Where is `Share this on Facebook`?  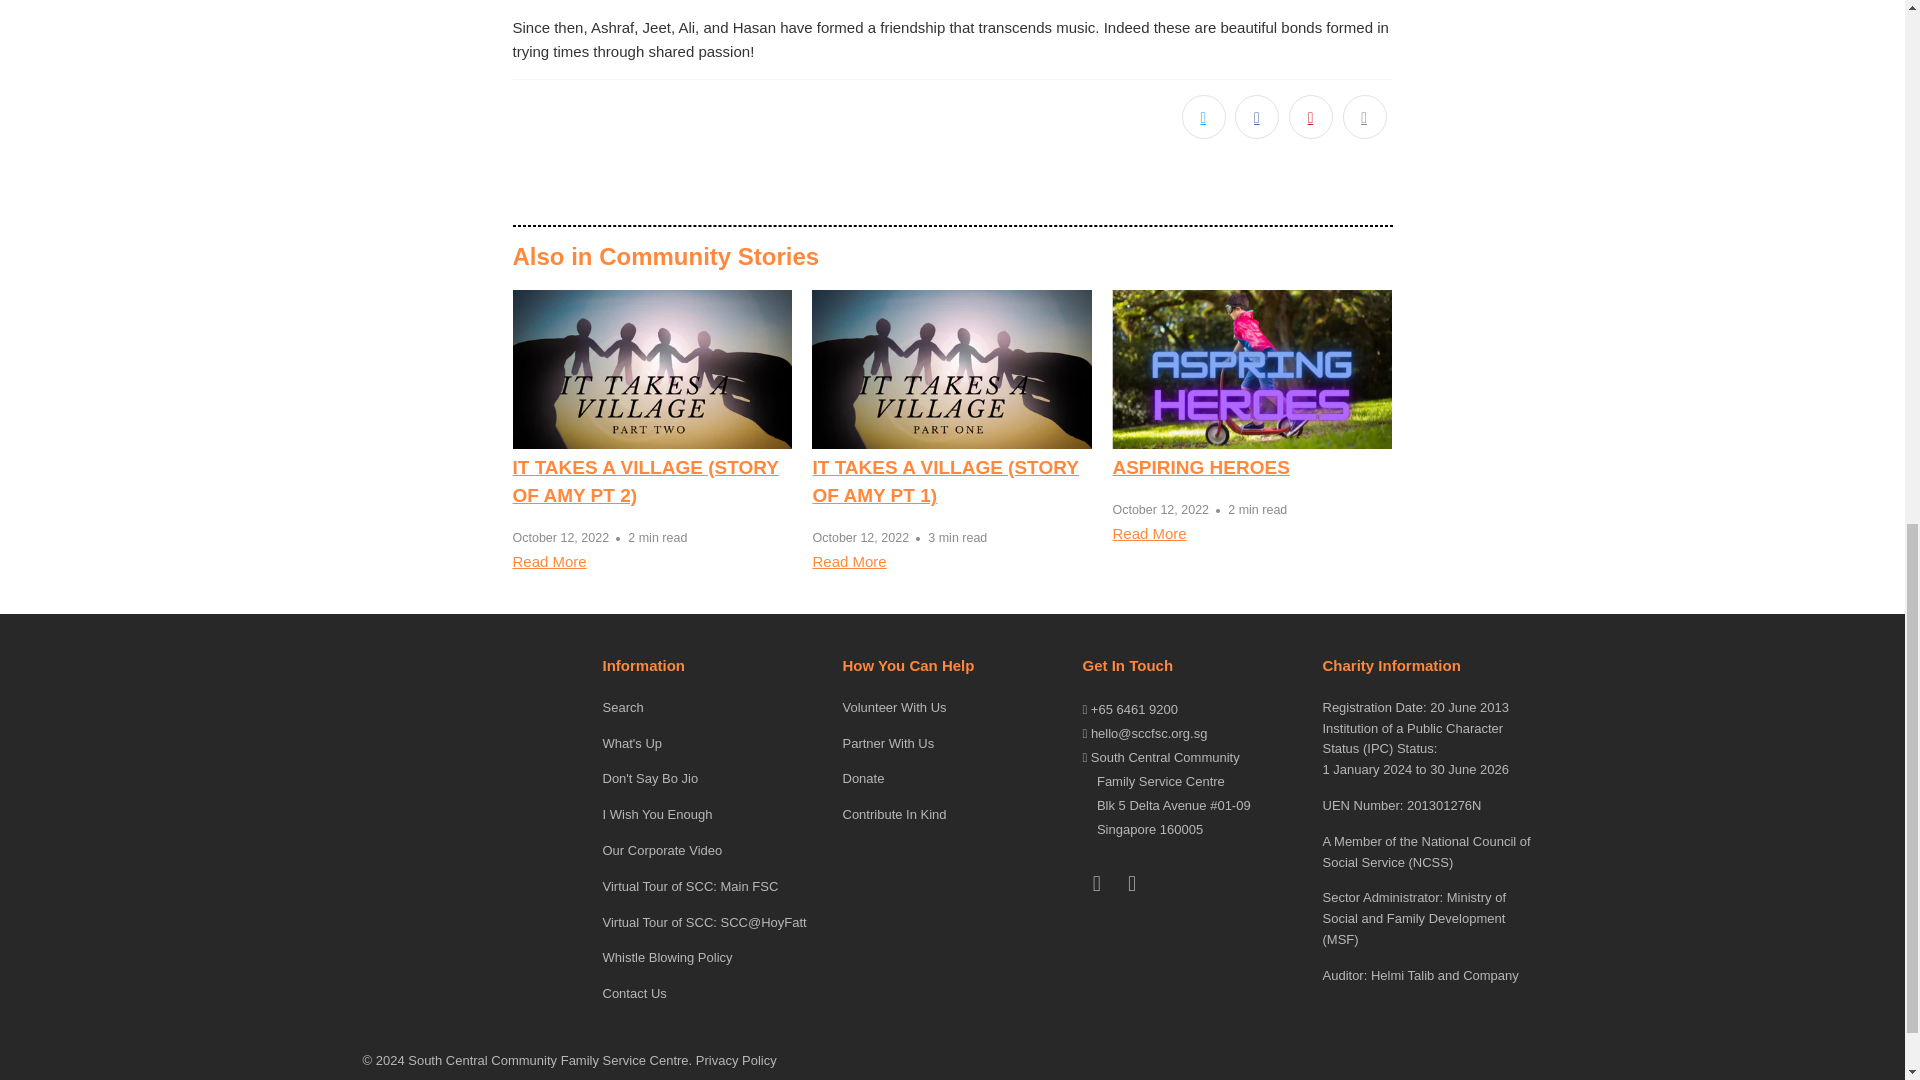
Share this on Facebook is located at coordinates (1256, 117).